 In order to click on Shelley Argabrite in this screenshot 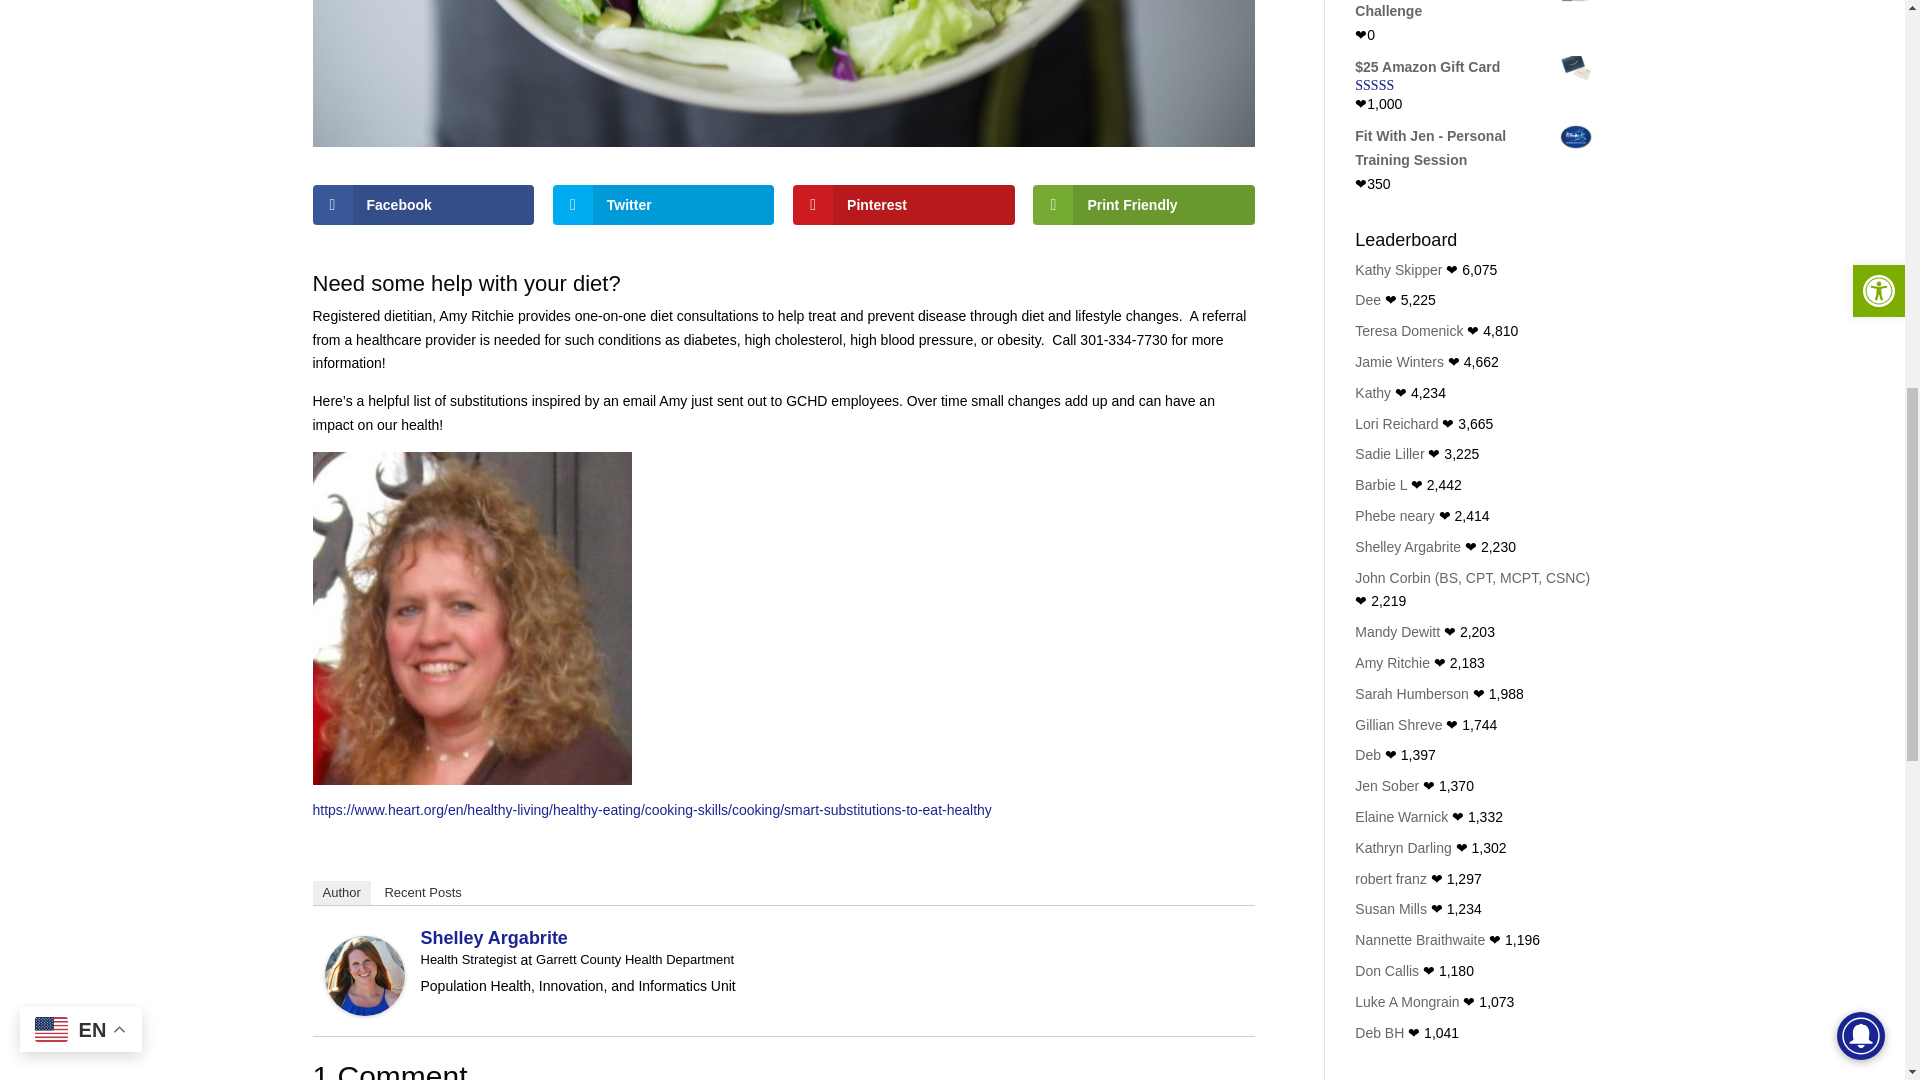, I will do `click(364, 1002)`.